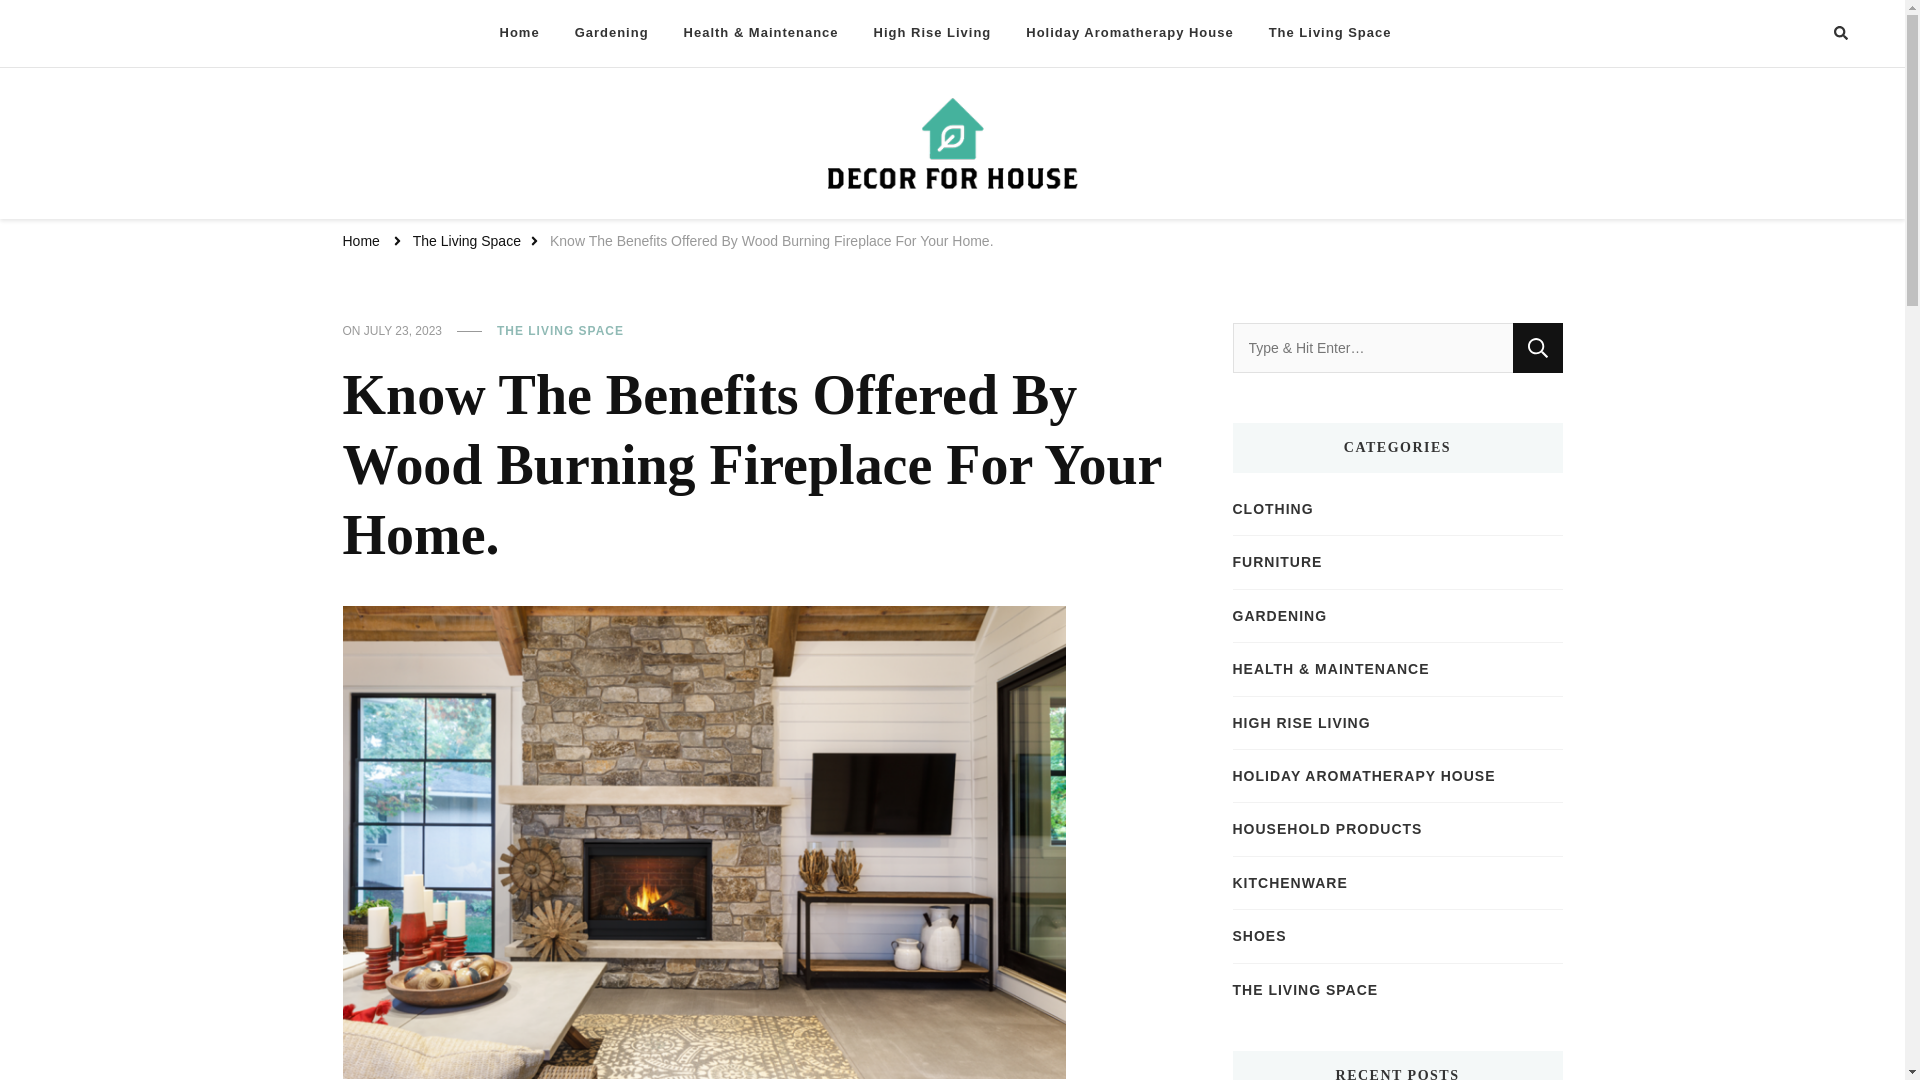 This screenshot has height=1080, width=1920. I want to click on CLOTHING, so click(1272, 508).